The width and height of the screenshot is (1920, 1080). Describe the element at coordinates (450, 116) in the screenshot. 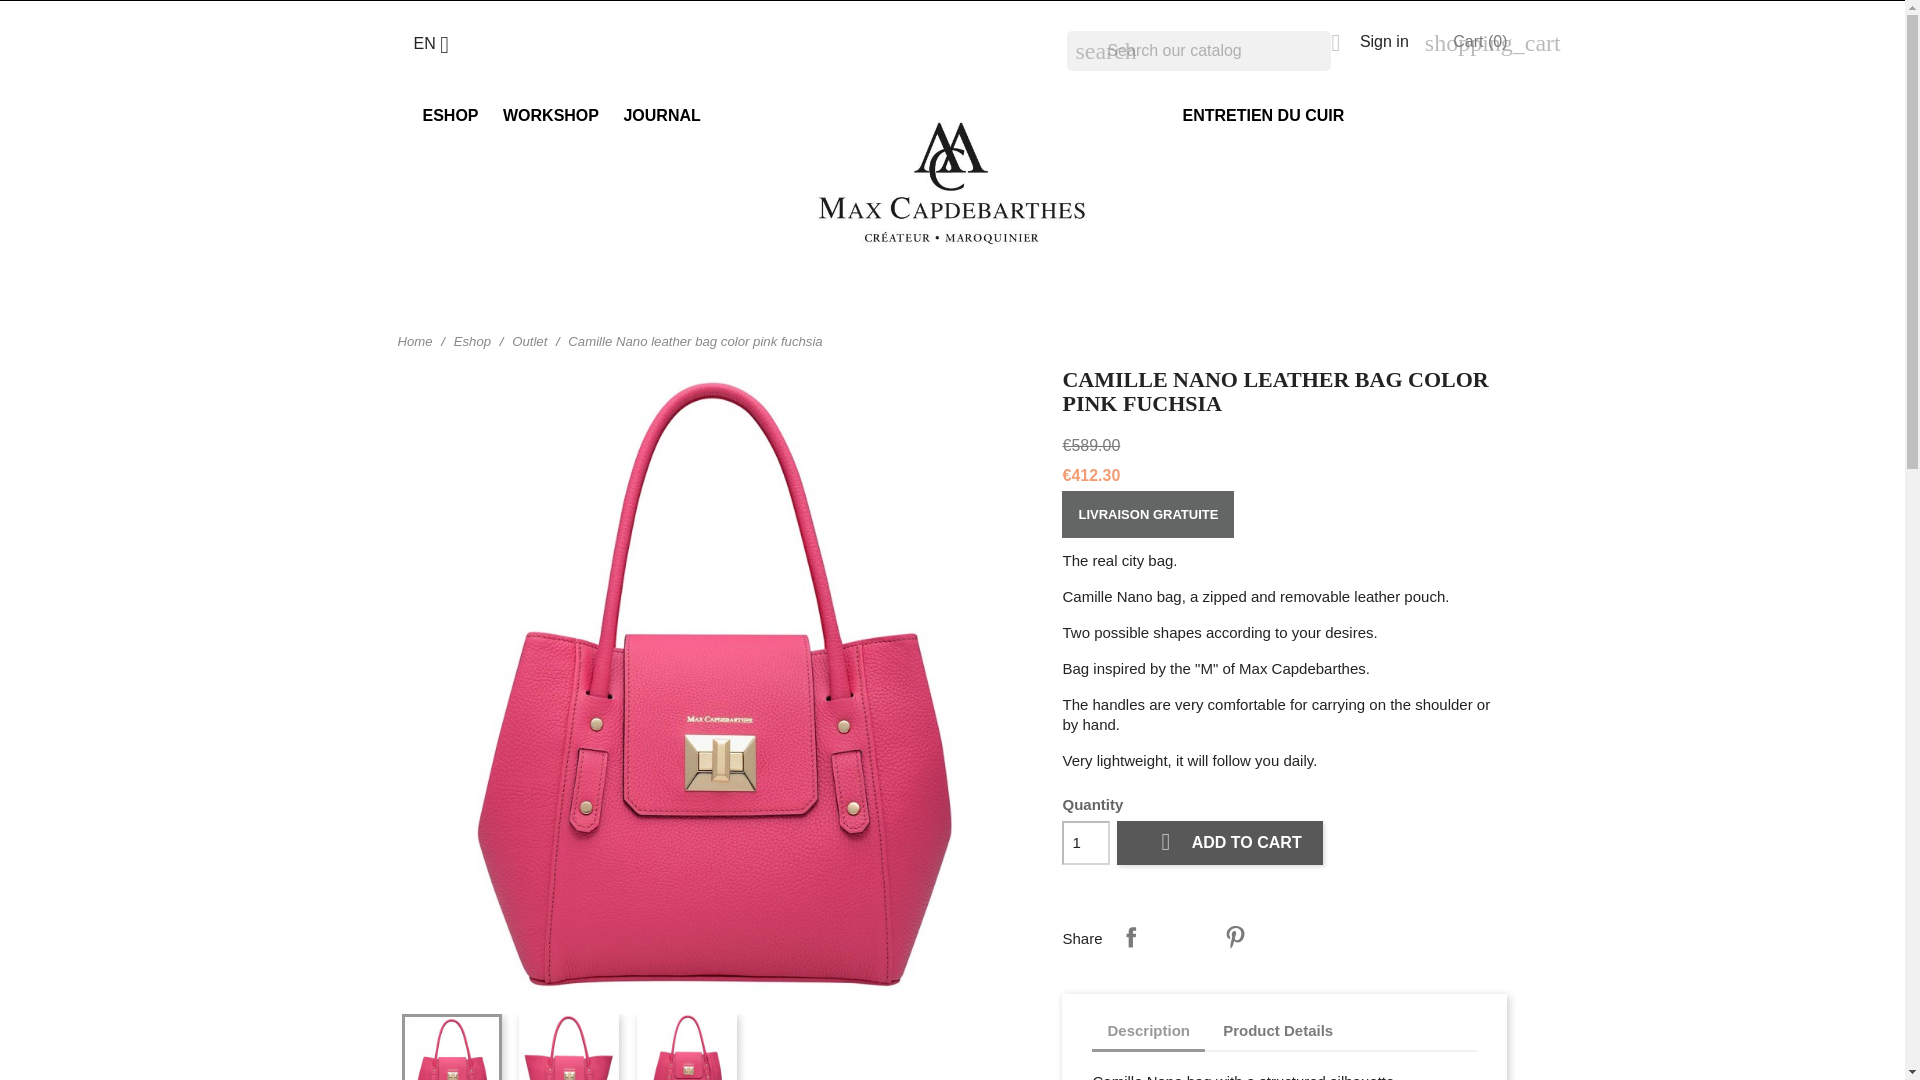

I see `ESHOP` at that location.